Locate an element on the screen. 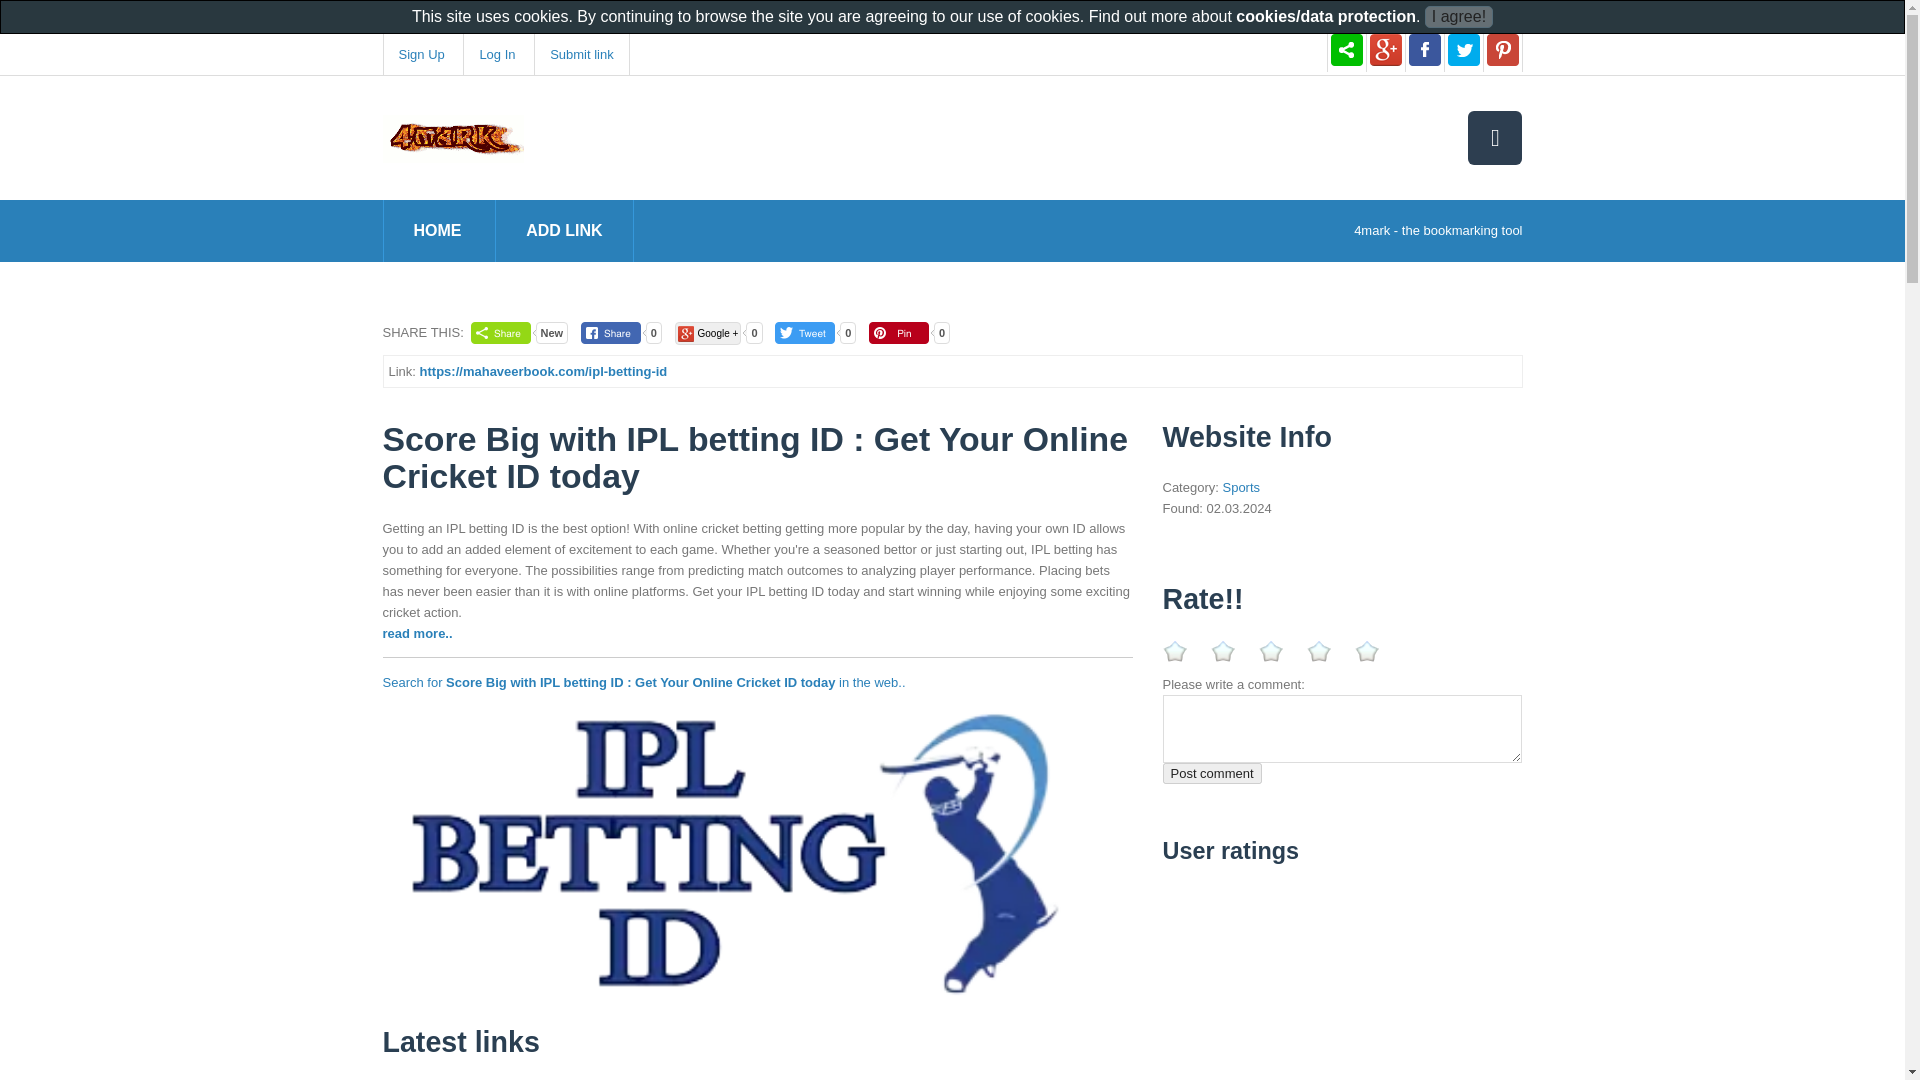 The height and width of the screenshot is (1080, 1920). HOME is located at coordinates (438, 230).